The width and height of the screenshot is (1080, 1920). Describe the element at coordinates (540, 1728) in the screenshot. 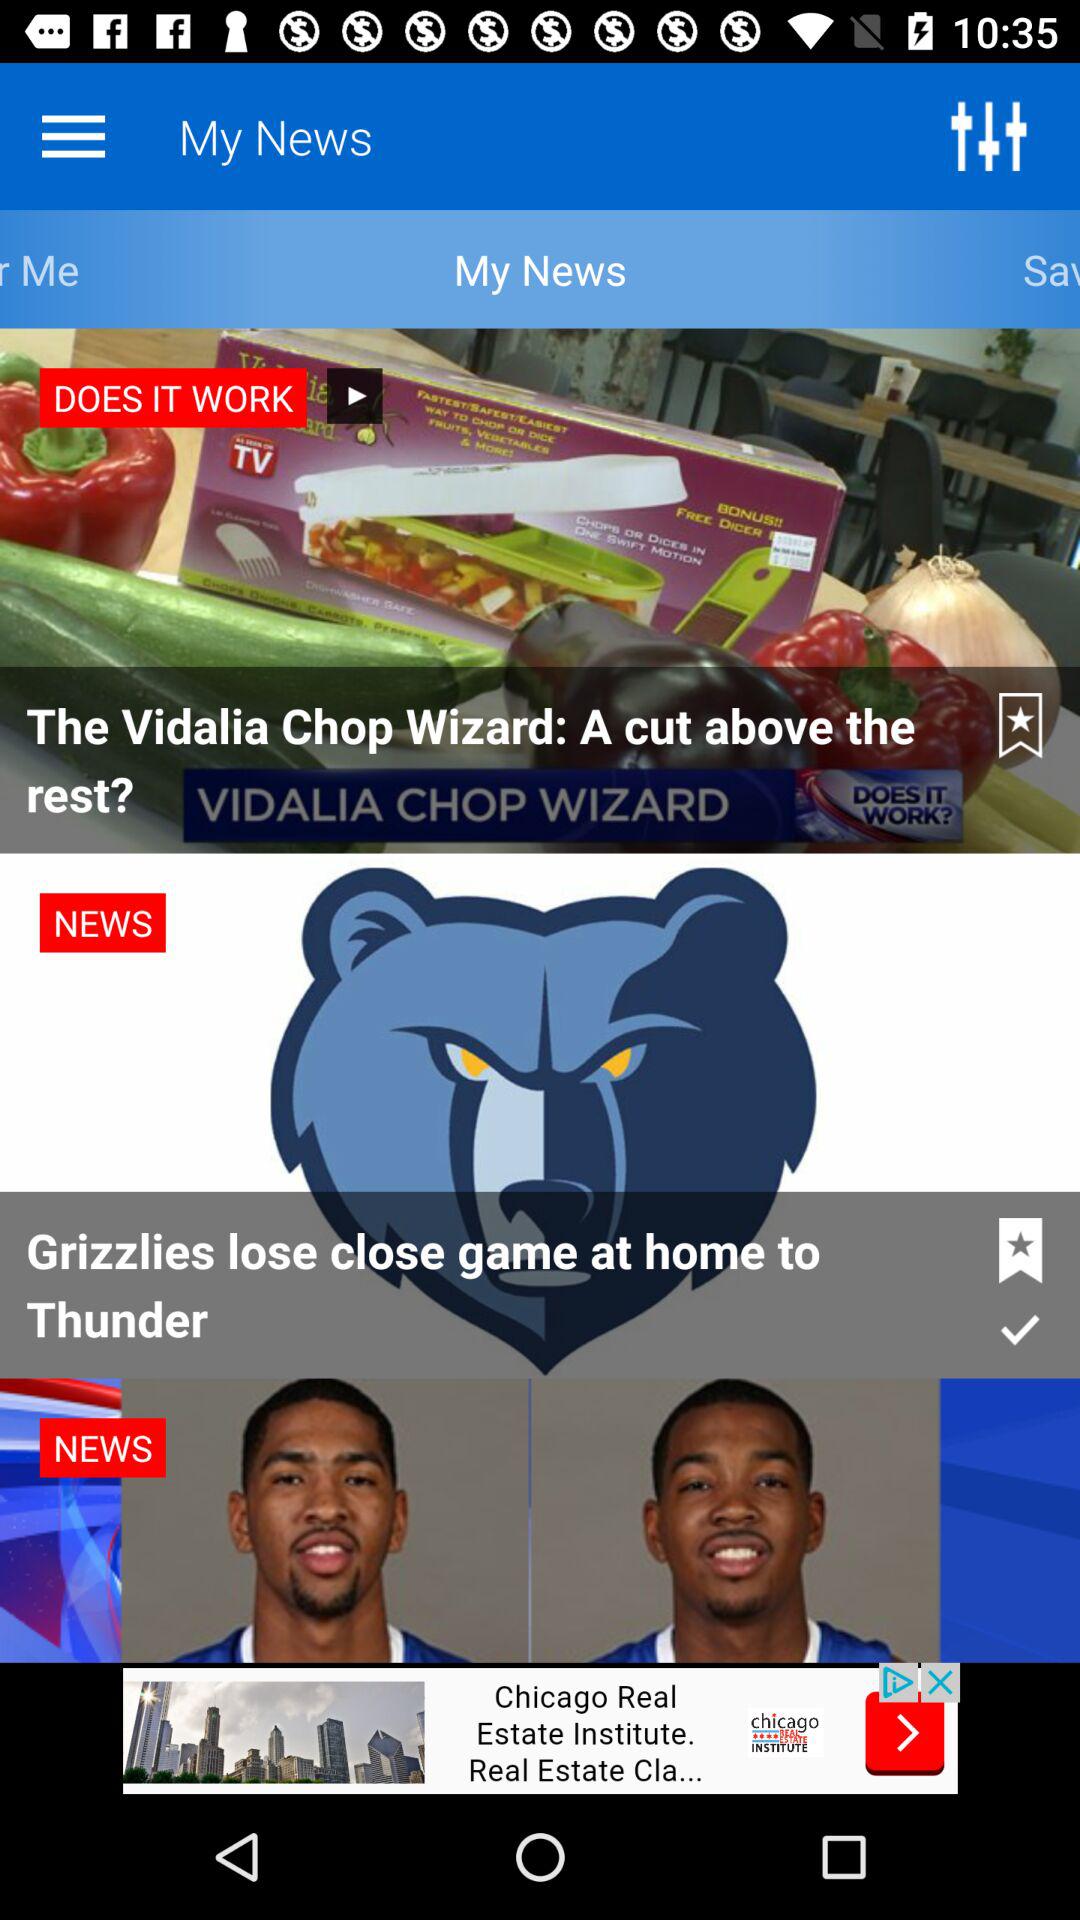

I see `advertisement banner` at that location.